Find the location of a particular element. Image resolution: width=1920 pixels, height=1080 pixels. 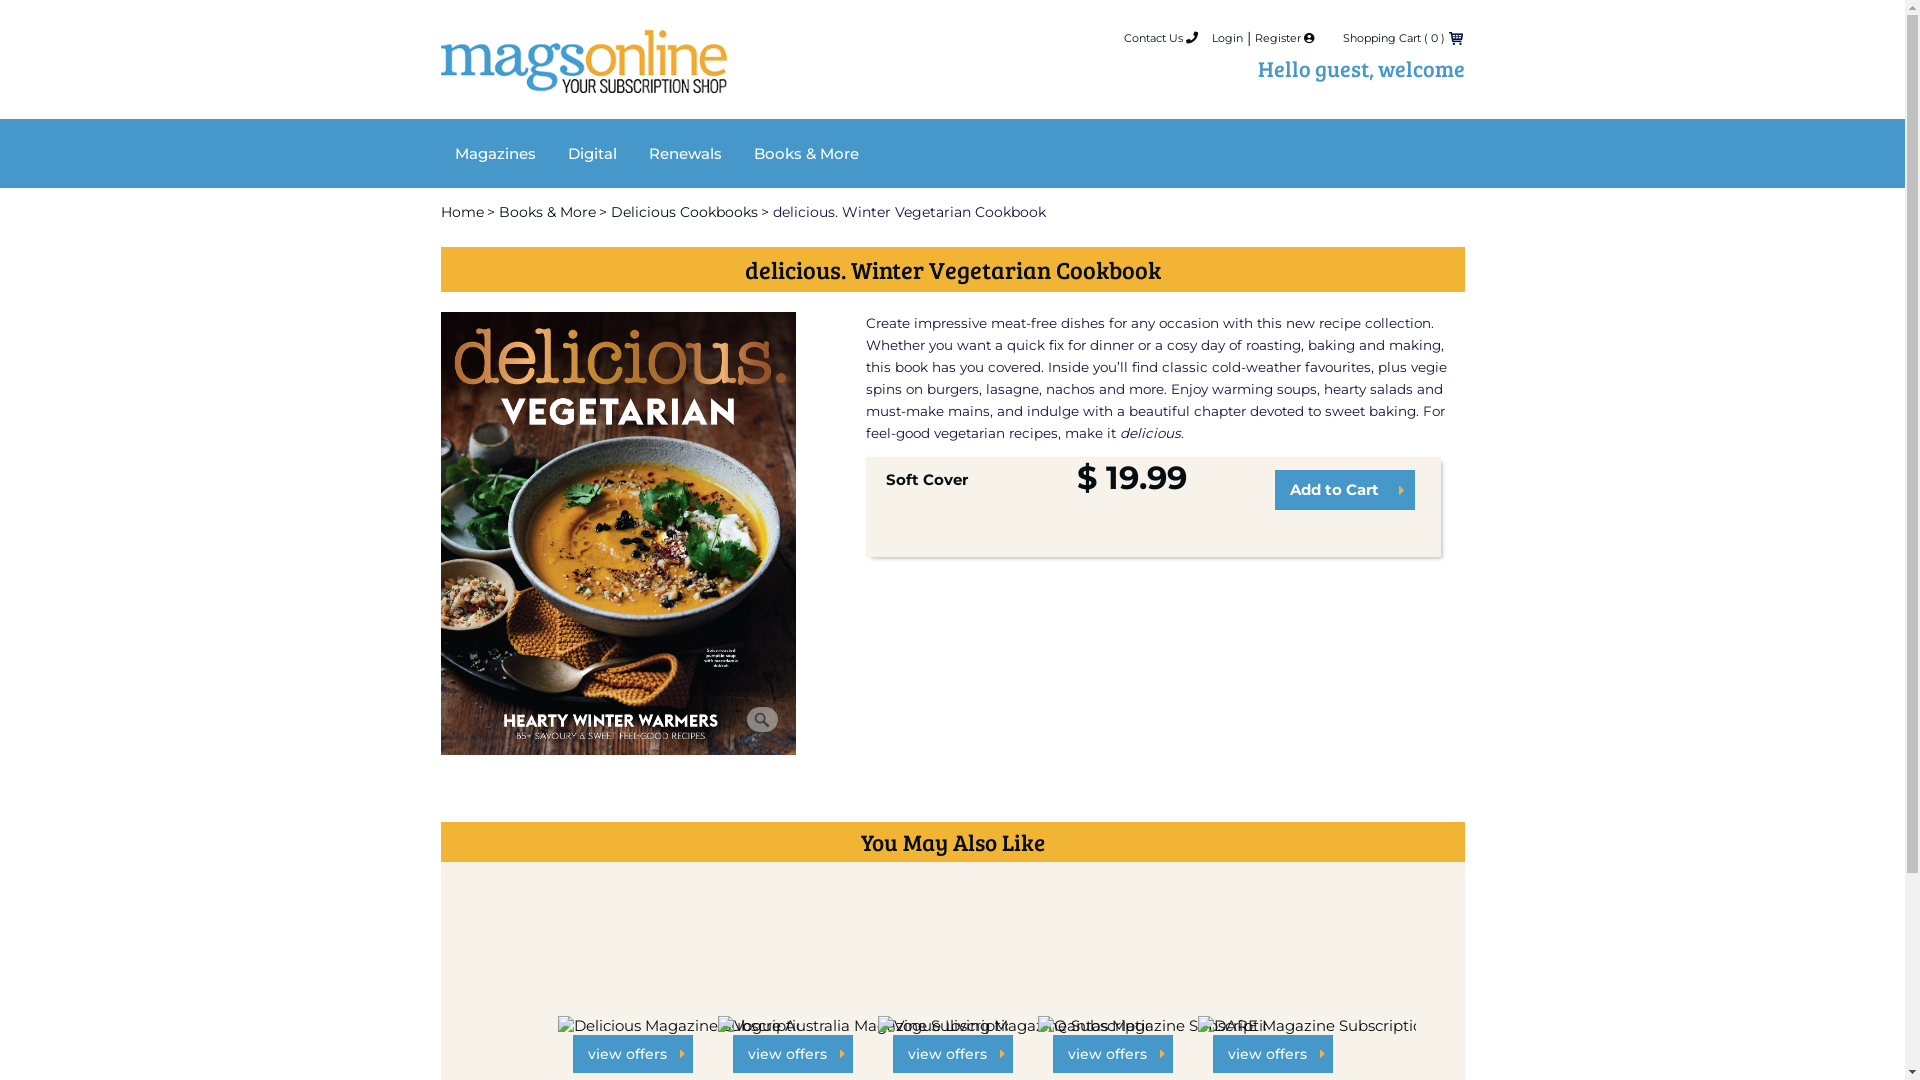

 view offers is located at coordinates (792, 1054).